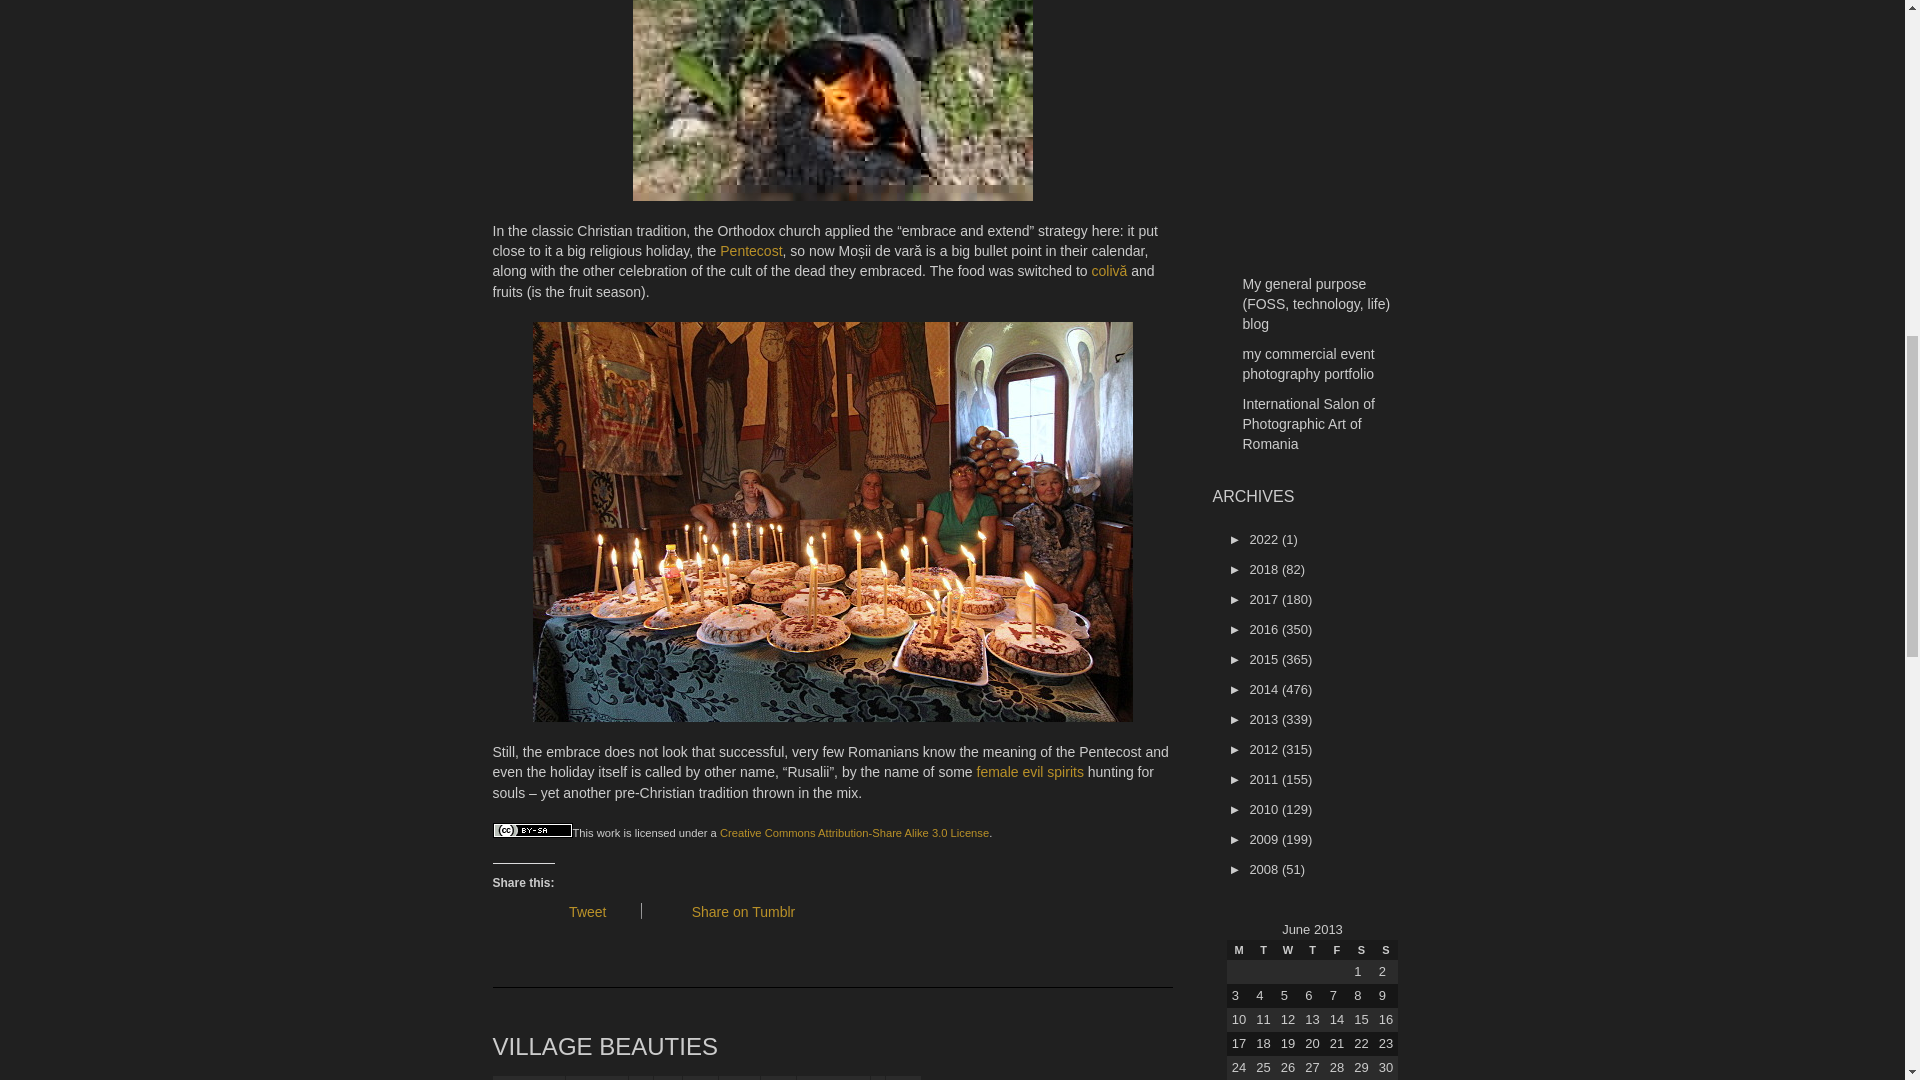  I want to click on girls, so click(668, 1078).